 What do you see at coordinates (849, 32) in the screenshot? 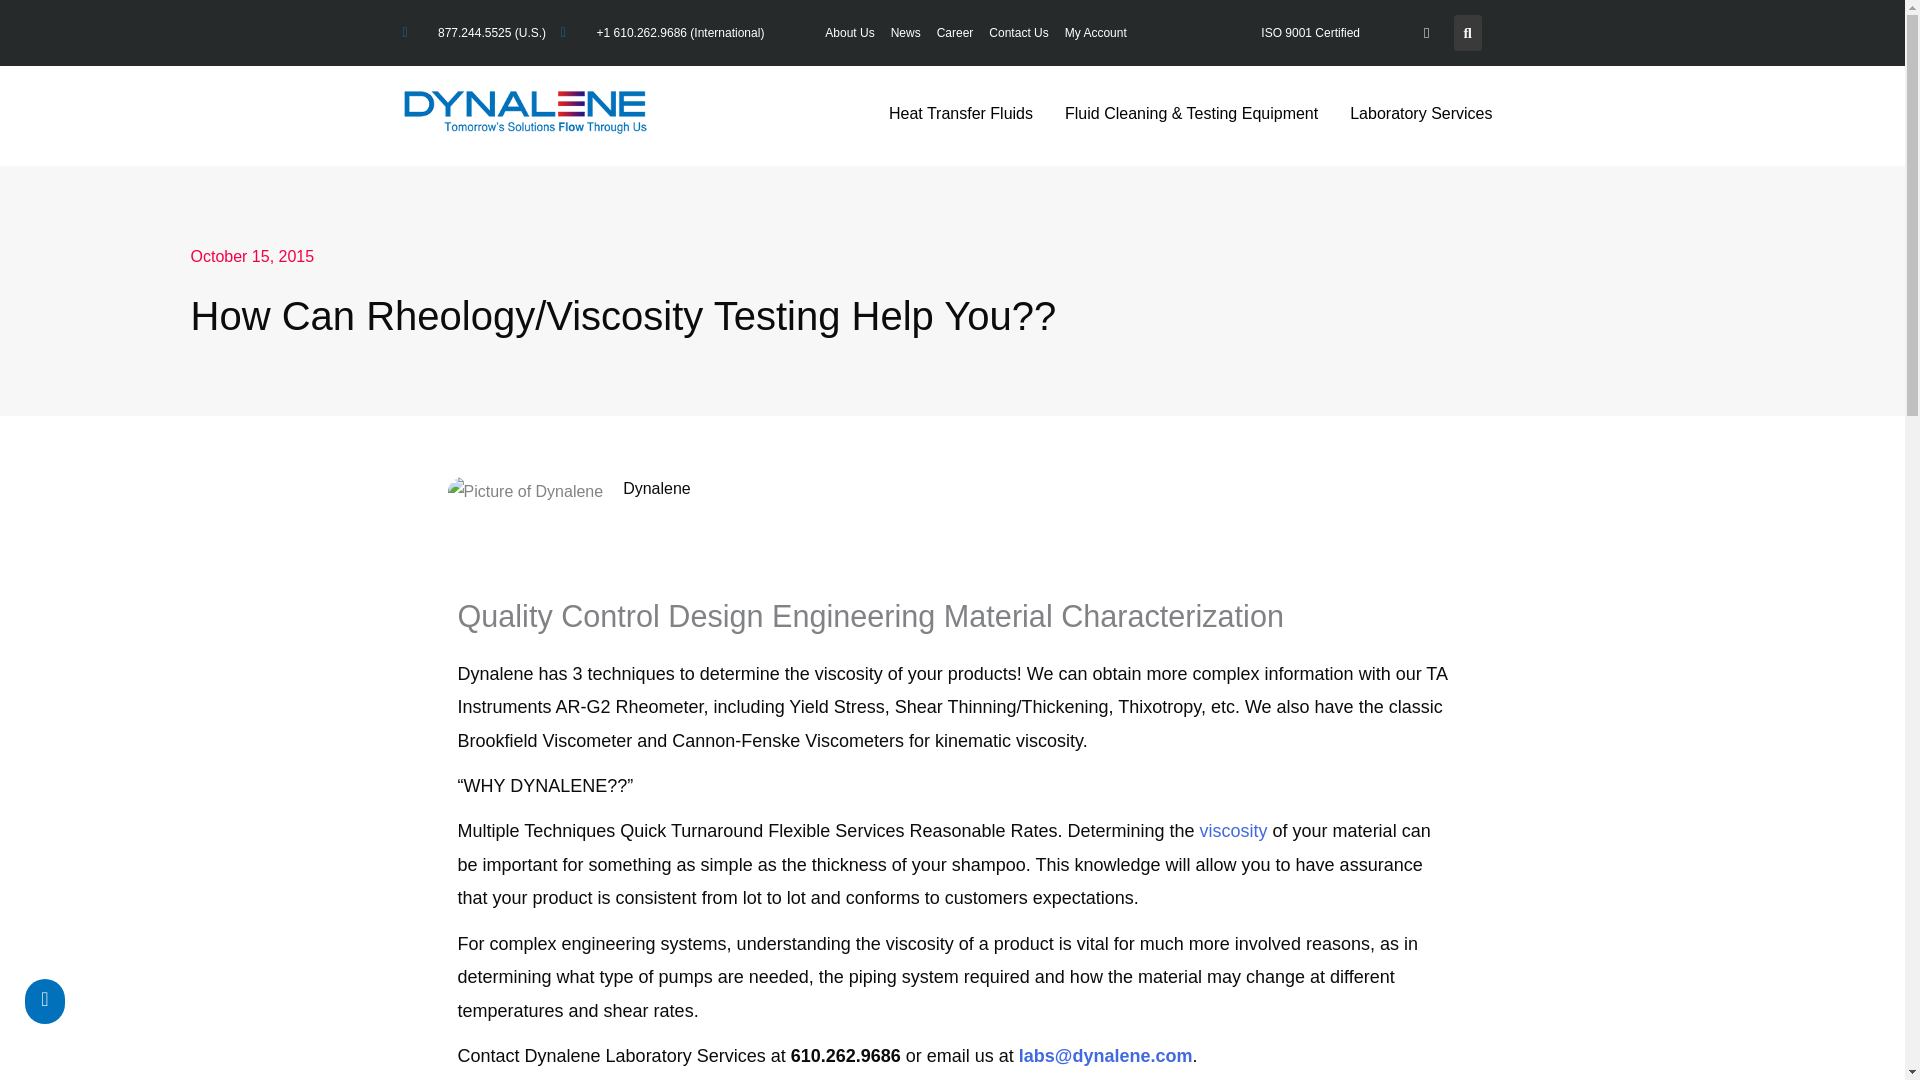
I see `About Us` at bounding box center [849, 32].